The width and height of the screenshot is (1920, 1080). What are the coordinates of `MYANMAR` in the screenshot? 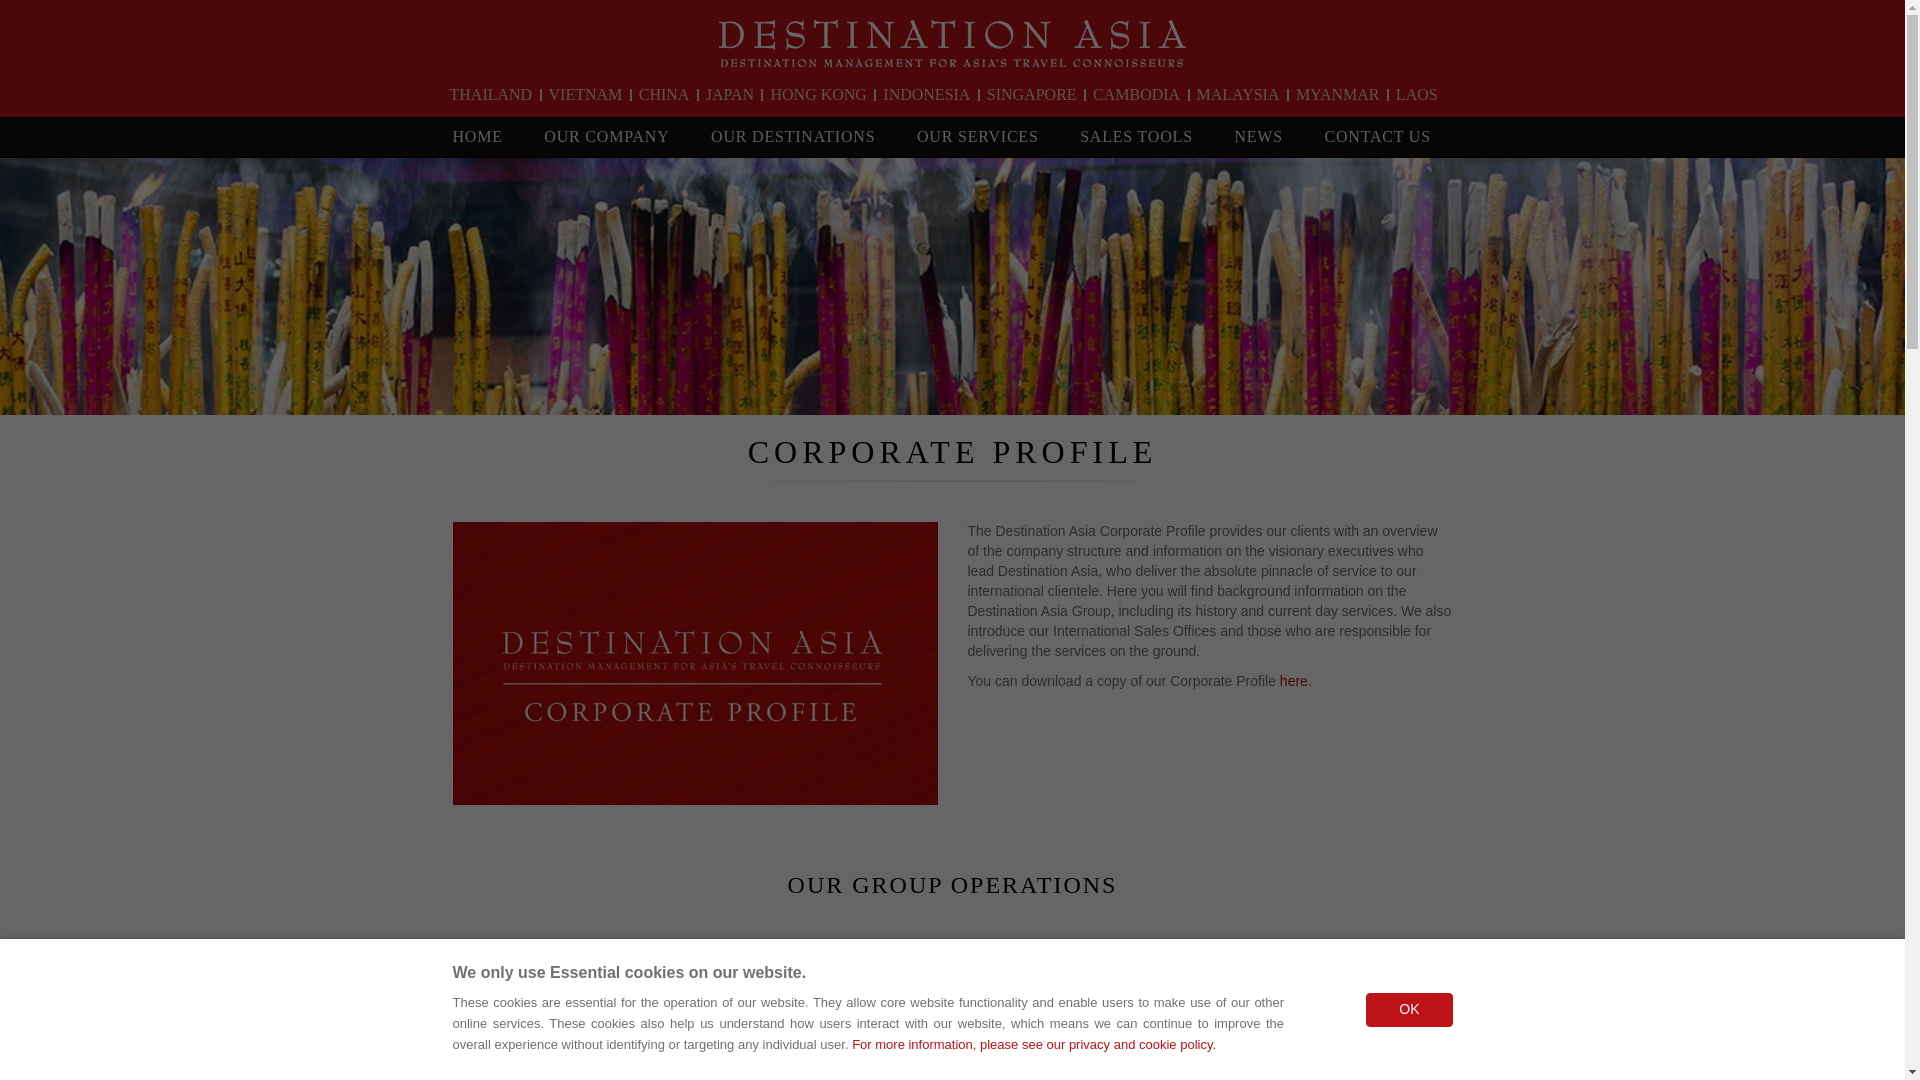 It's located at (1338, 94).